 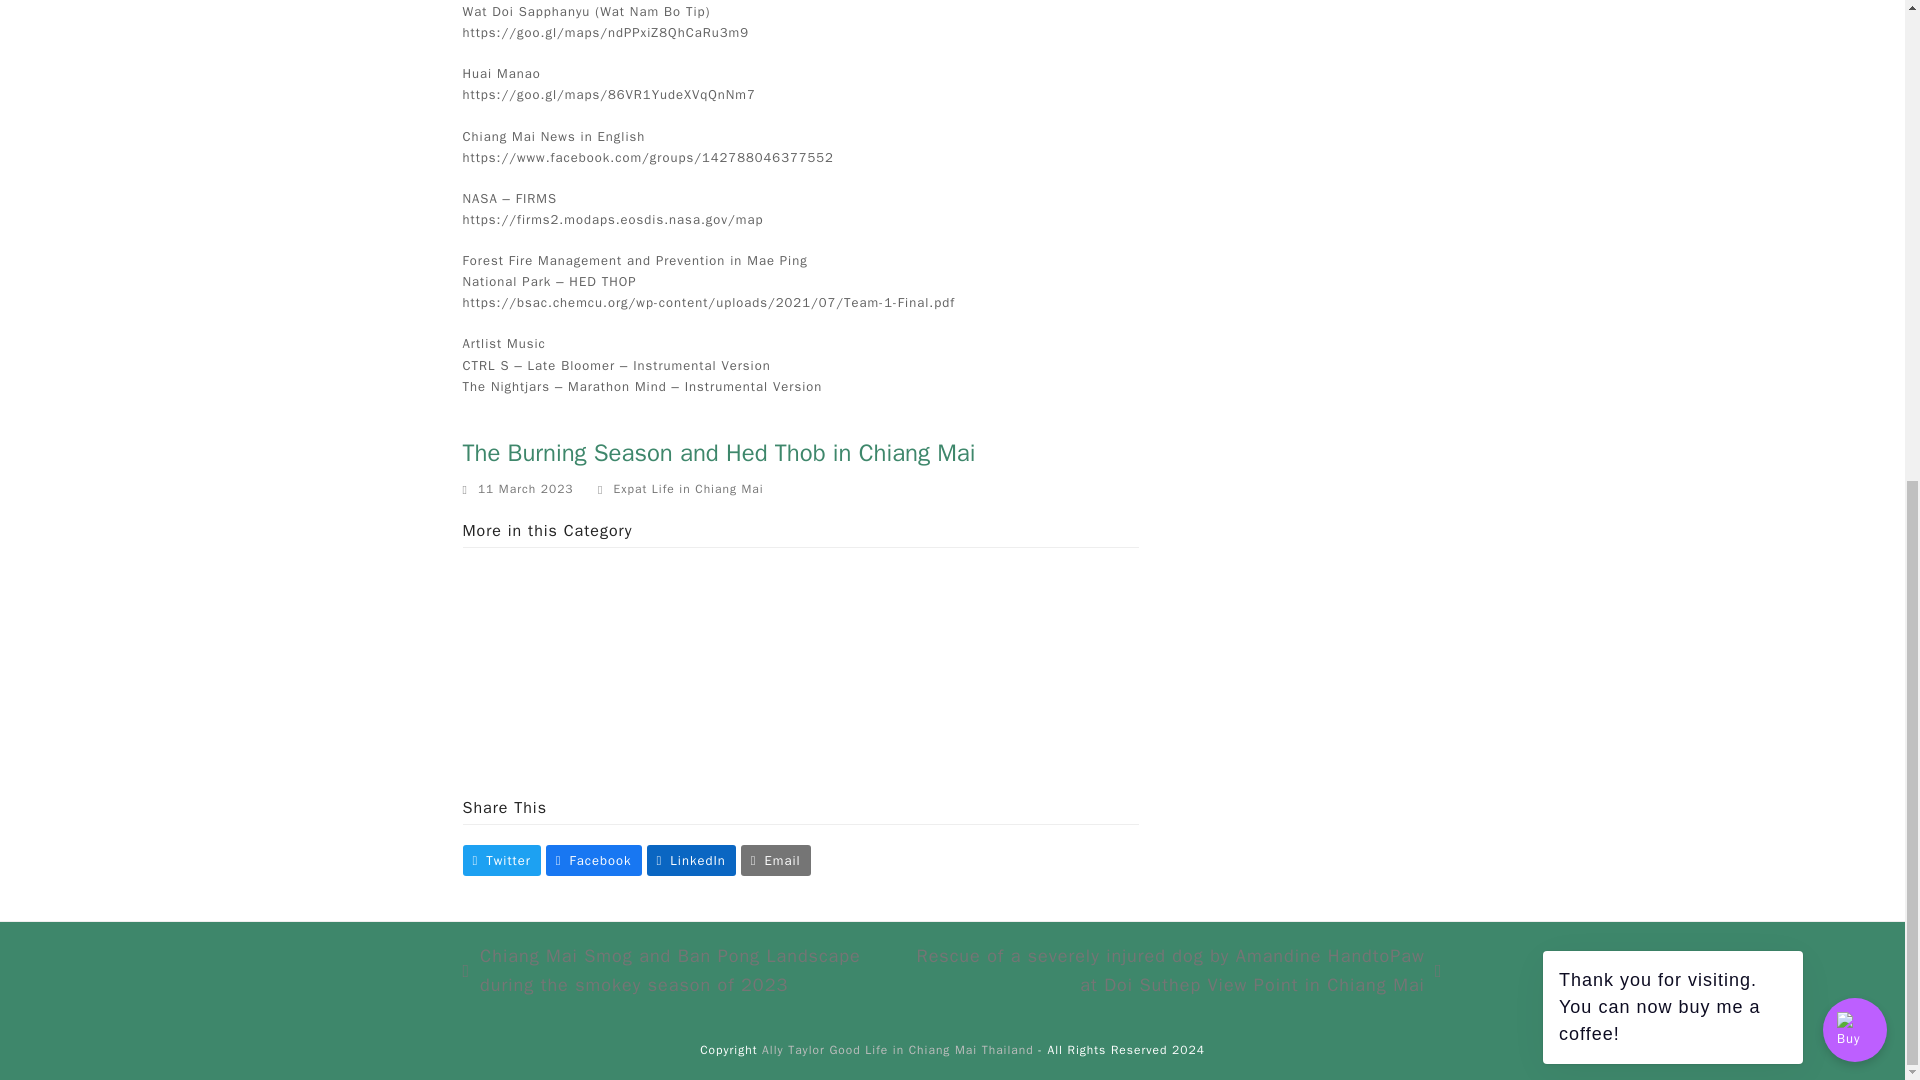 What do you see at coordinates (689, 490) in the screenshot?
I see `Expat Life in Chiang Mai` at bounding box center [689, 490].